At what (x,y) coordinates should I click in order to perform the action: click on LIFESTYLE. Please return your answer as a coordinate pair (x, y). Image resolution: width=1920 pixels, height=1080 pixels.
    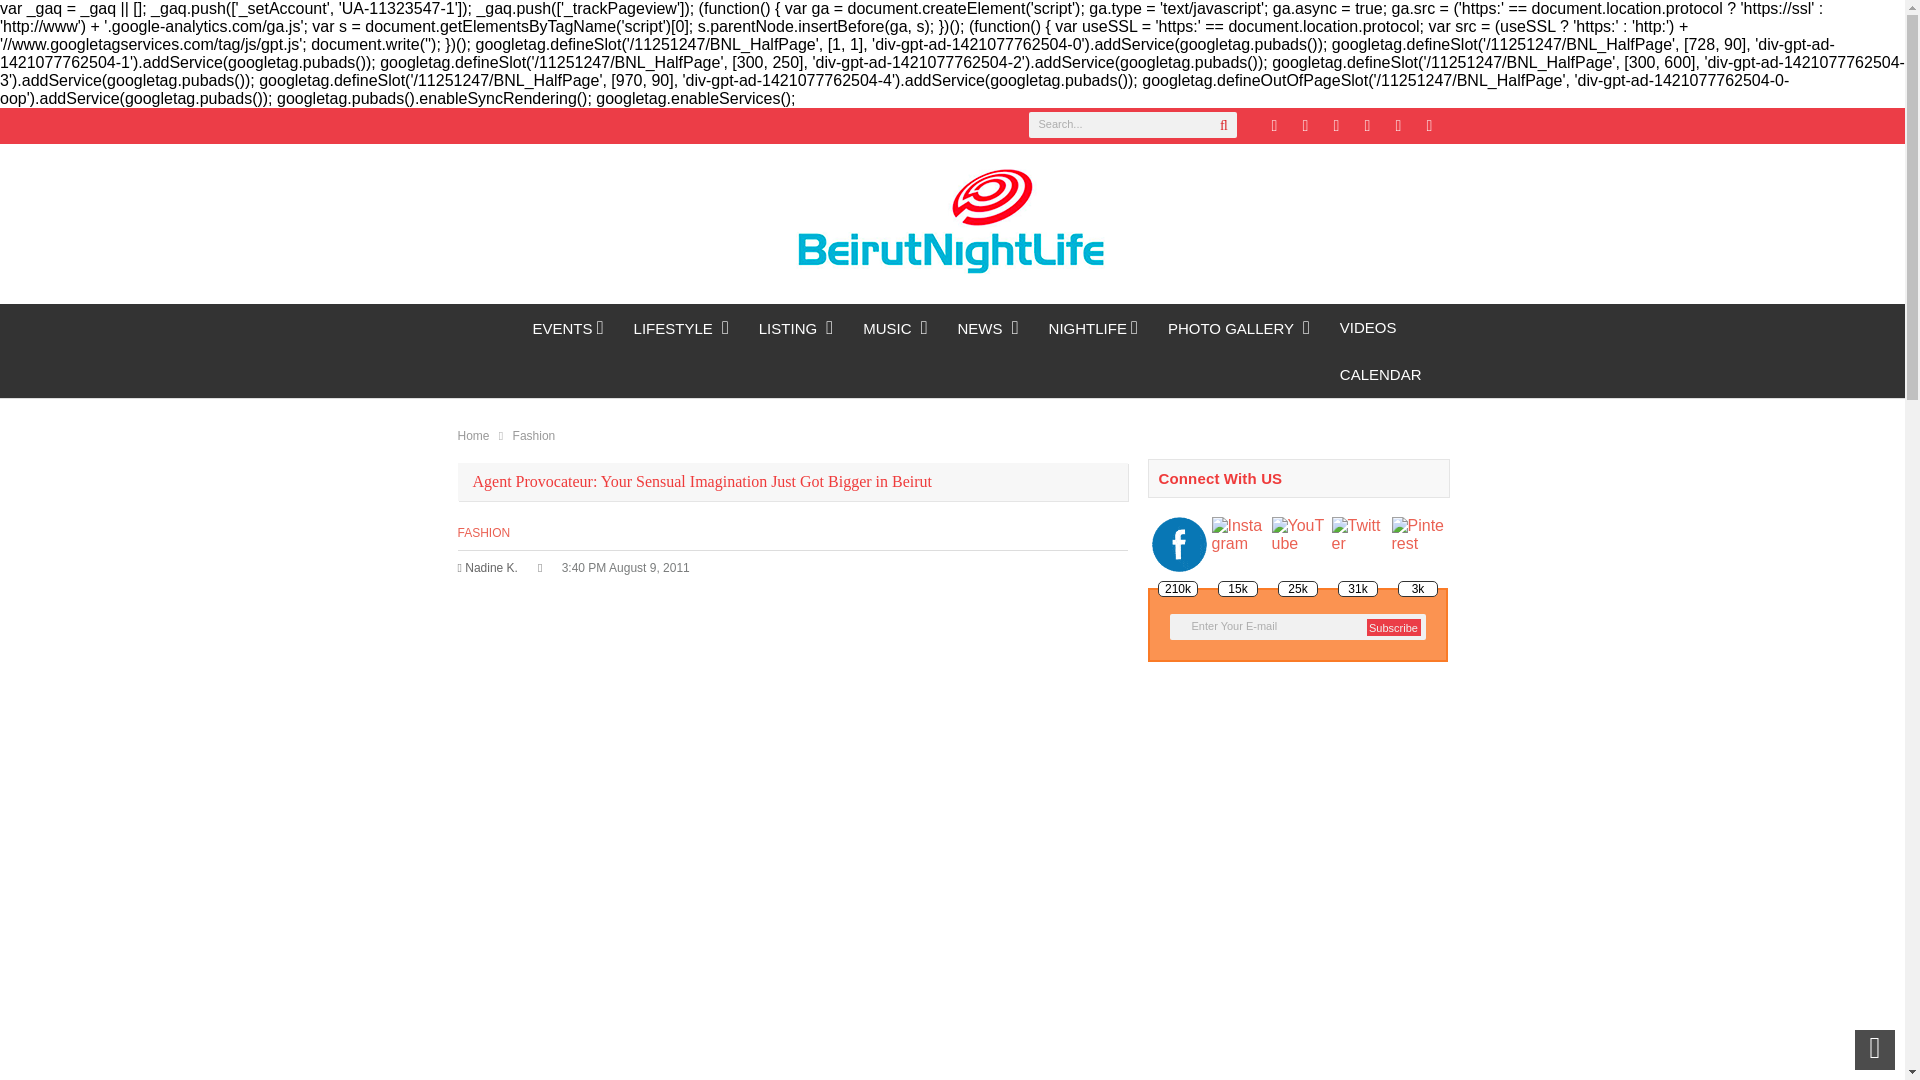
    Looking at the image, I should click on (681, 328).